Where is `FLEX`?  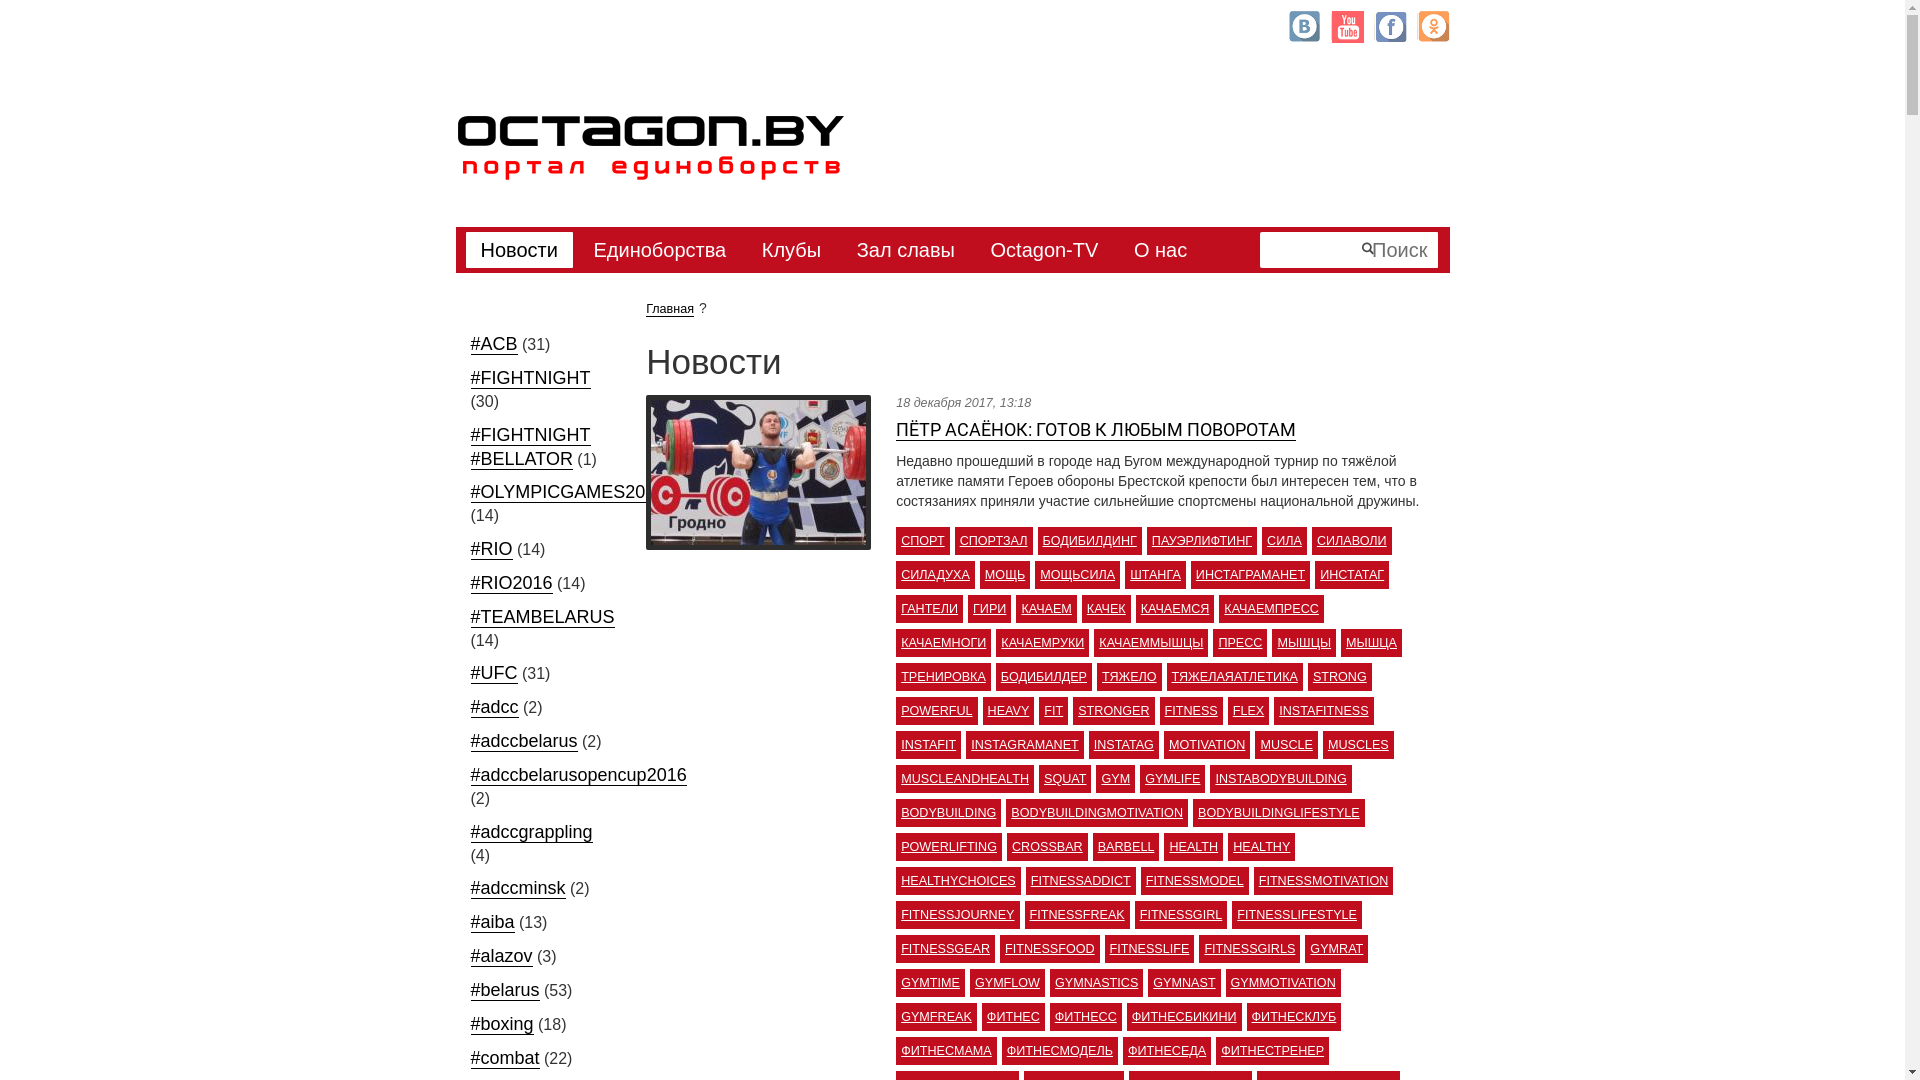
FLEX is located at coordinates (1249, 711).